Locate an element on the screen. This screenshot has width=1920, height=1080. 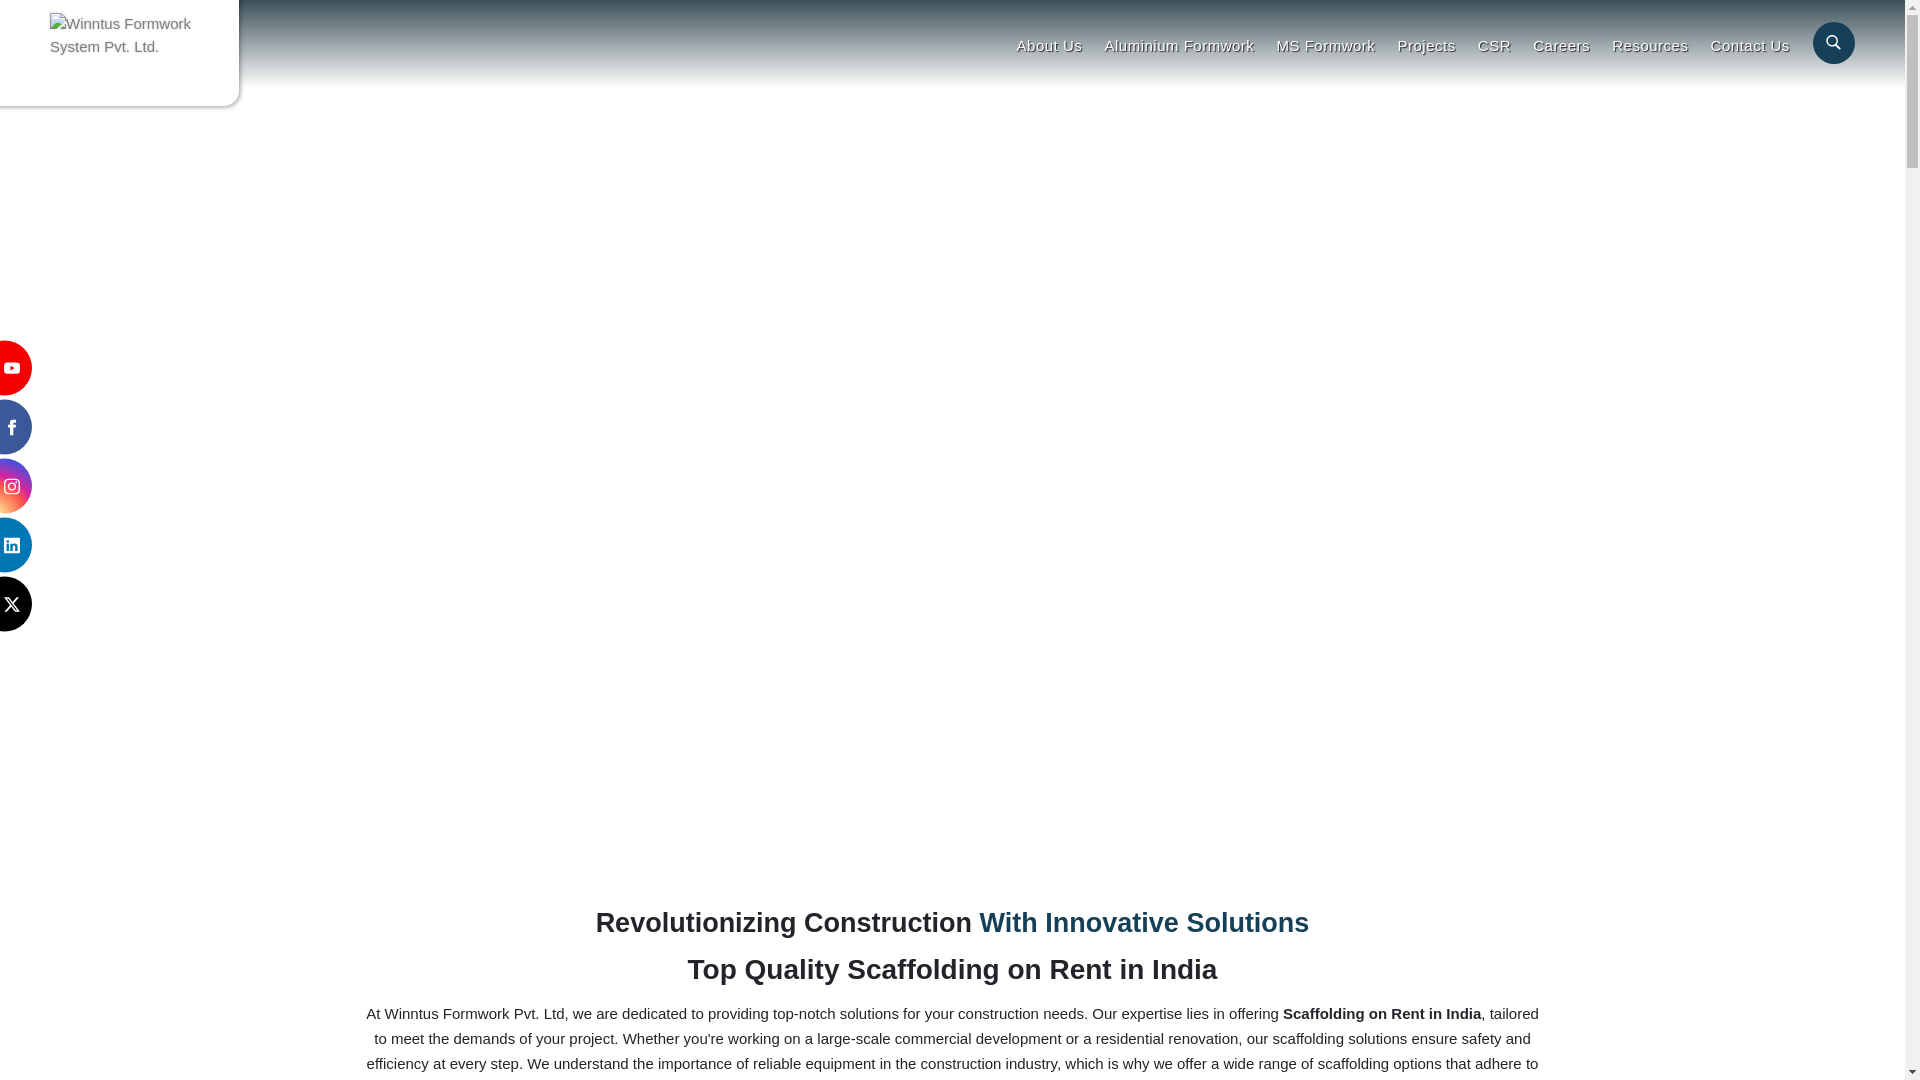
Winntus Formwork System Pvt. Ltd. is located at coordinates (124, 35).